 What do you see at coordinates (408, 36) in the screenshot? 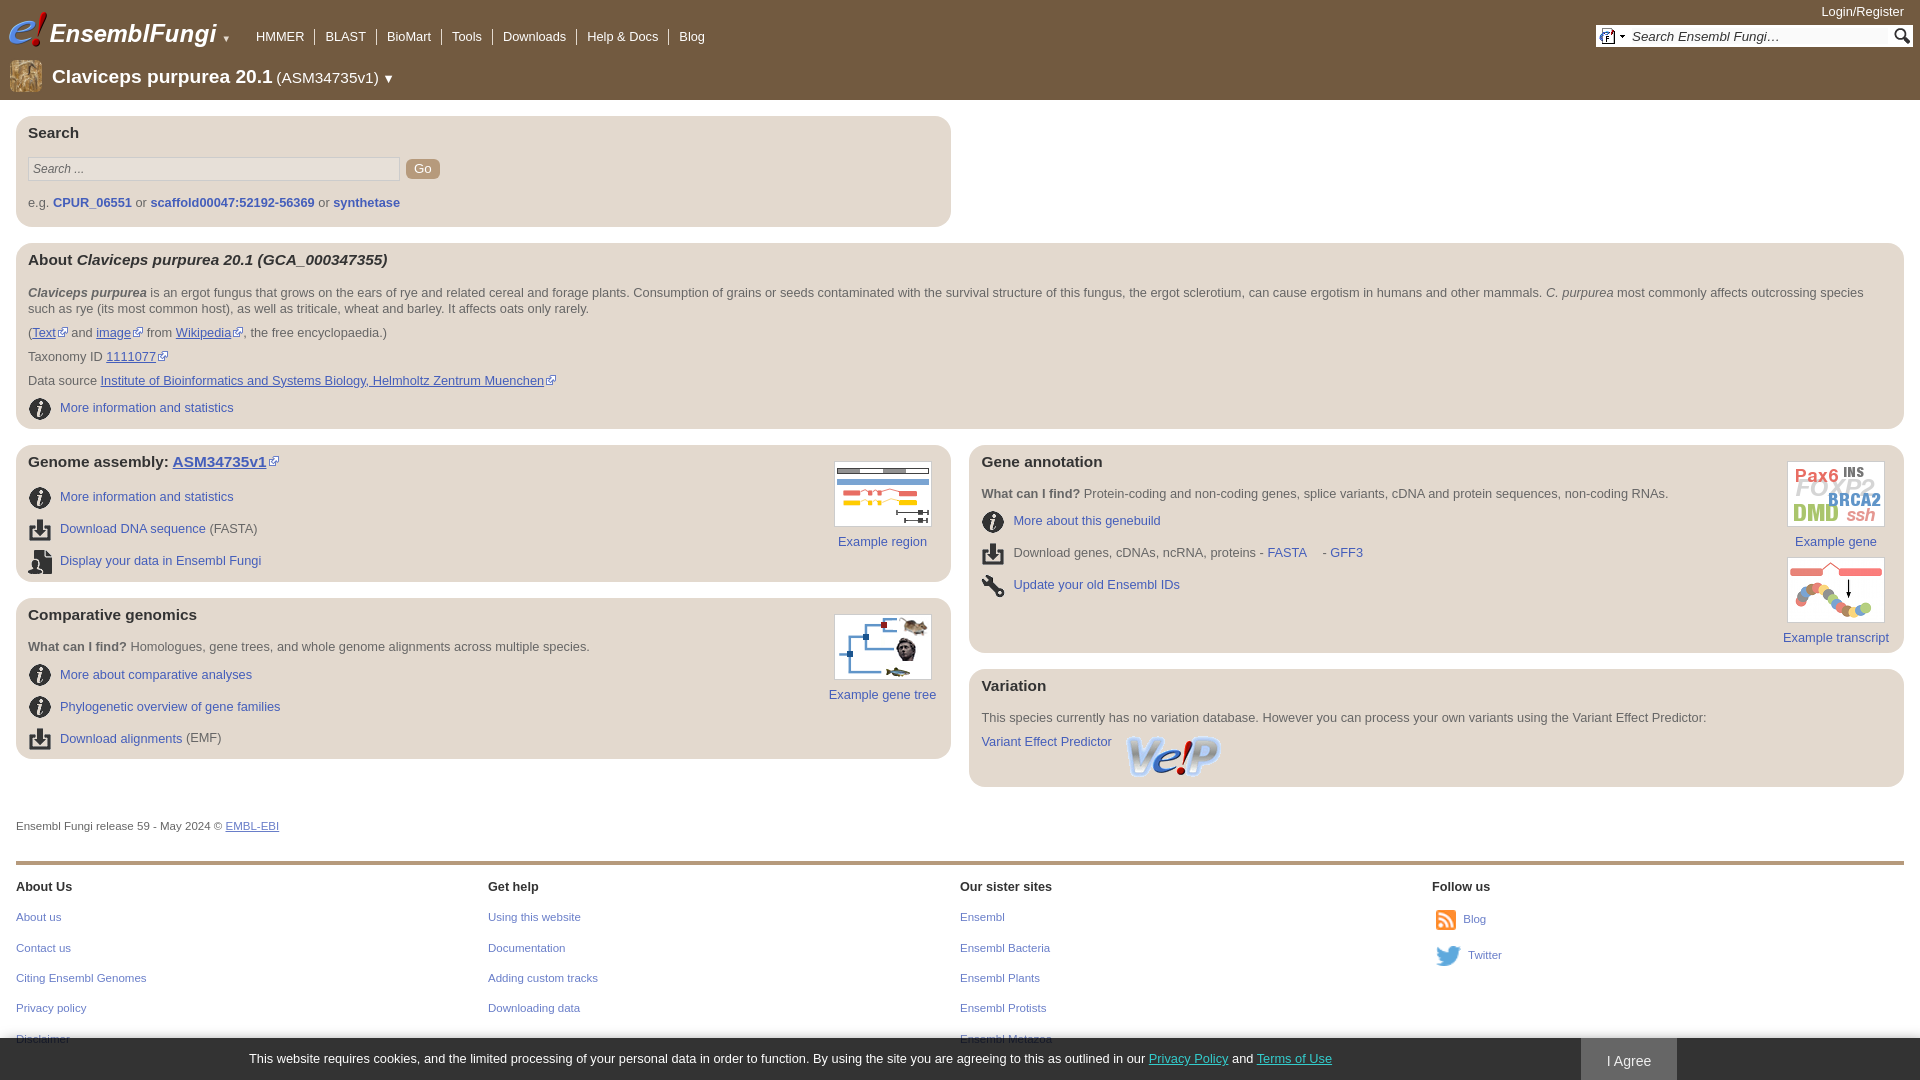
I see `BioMart` at bounding box center [408, 36].